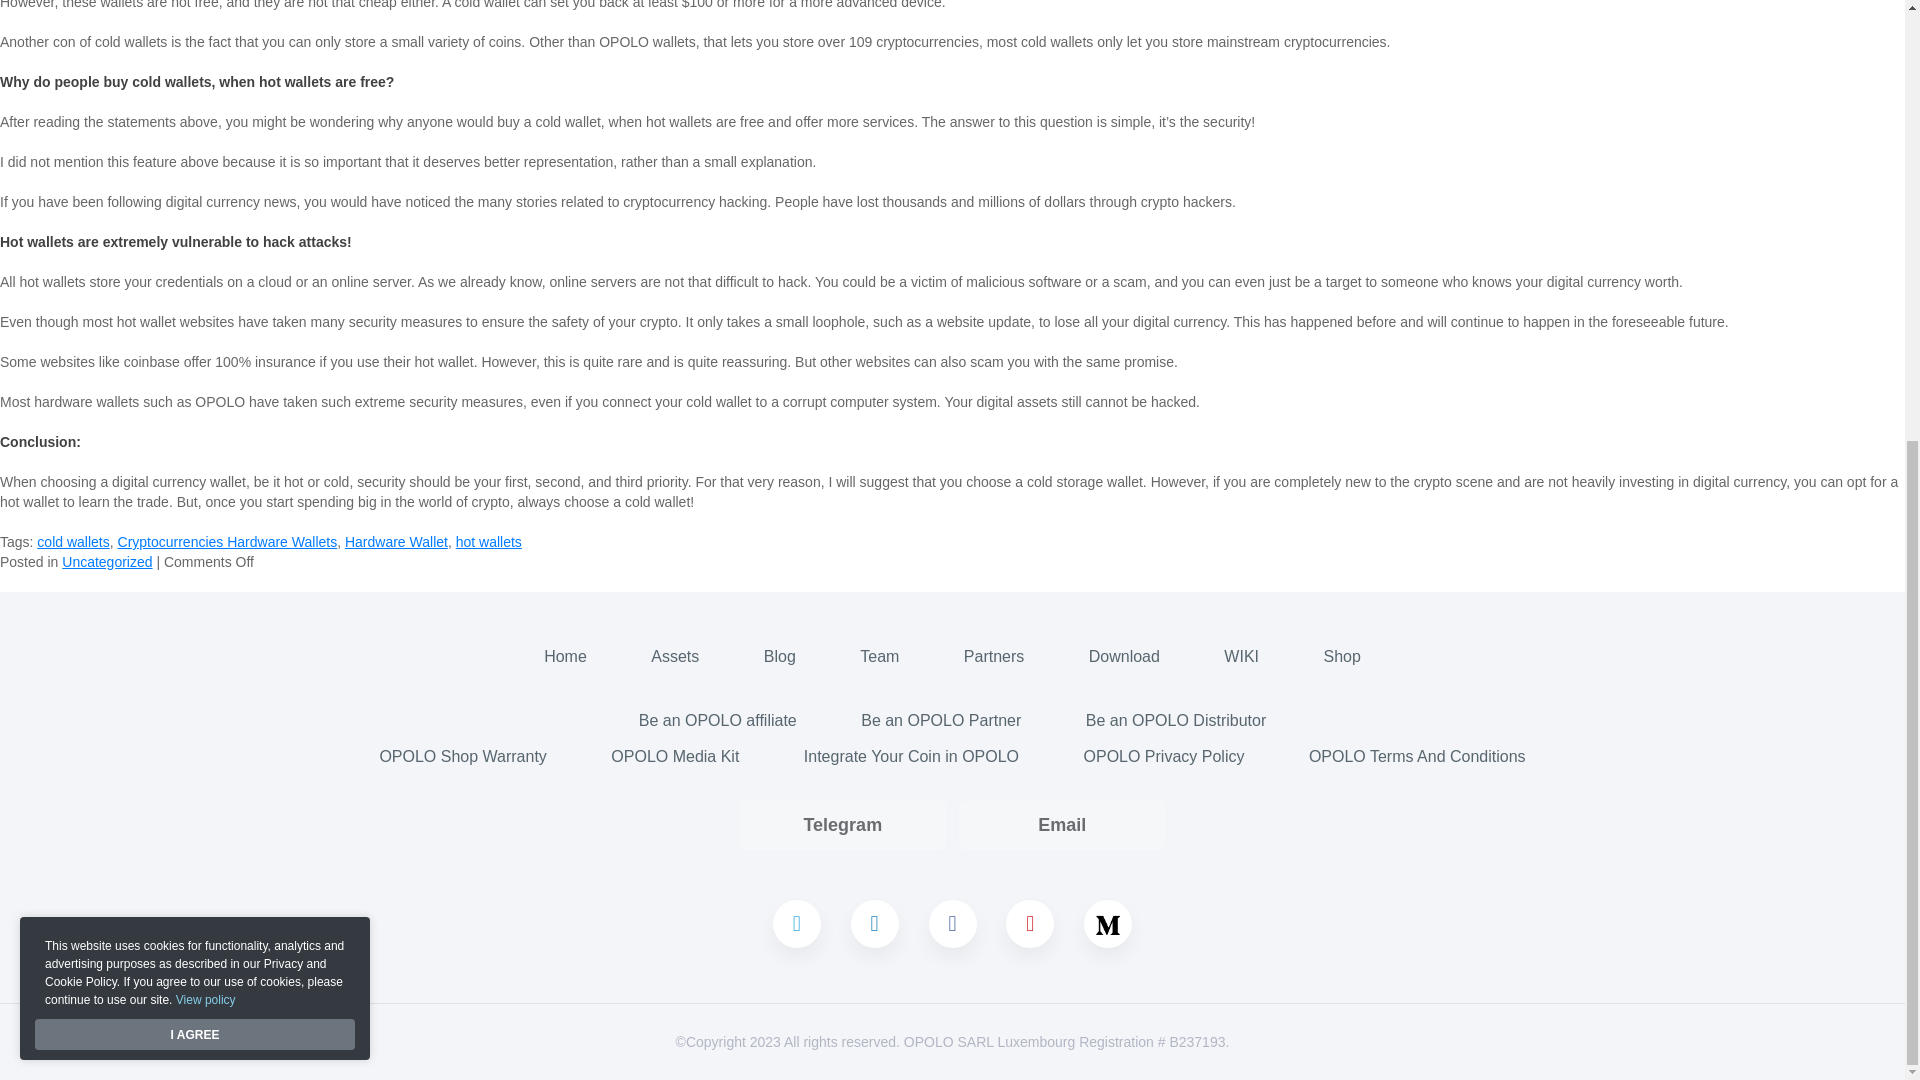 Image resolution: width=1920 pixels, height=1080 pixels. I want to click on Home, so click(565, 657).